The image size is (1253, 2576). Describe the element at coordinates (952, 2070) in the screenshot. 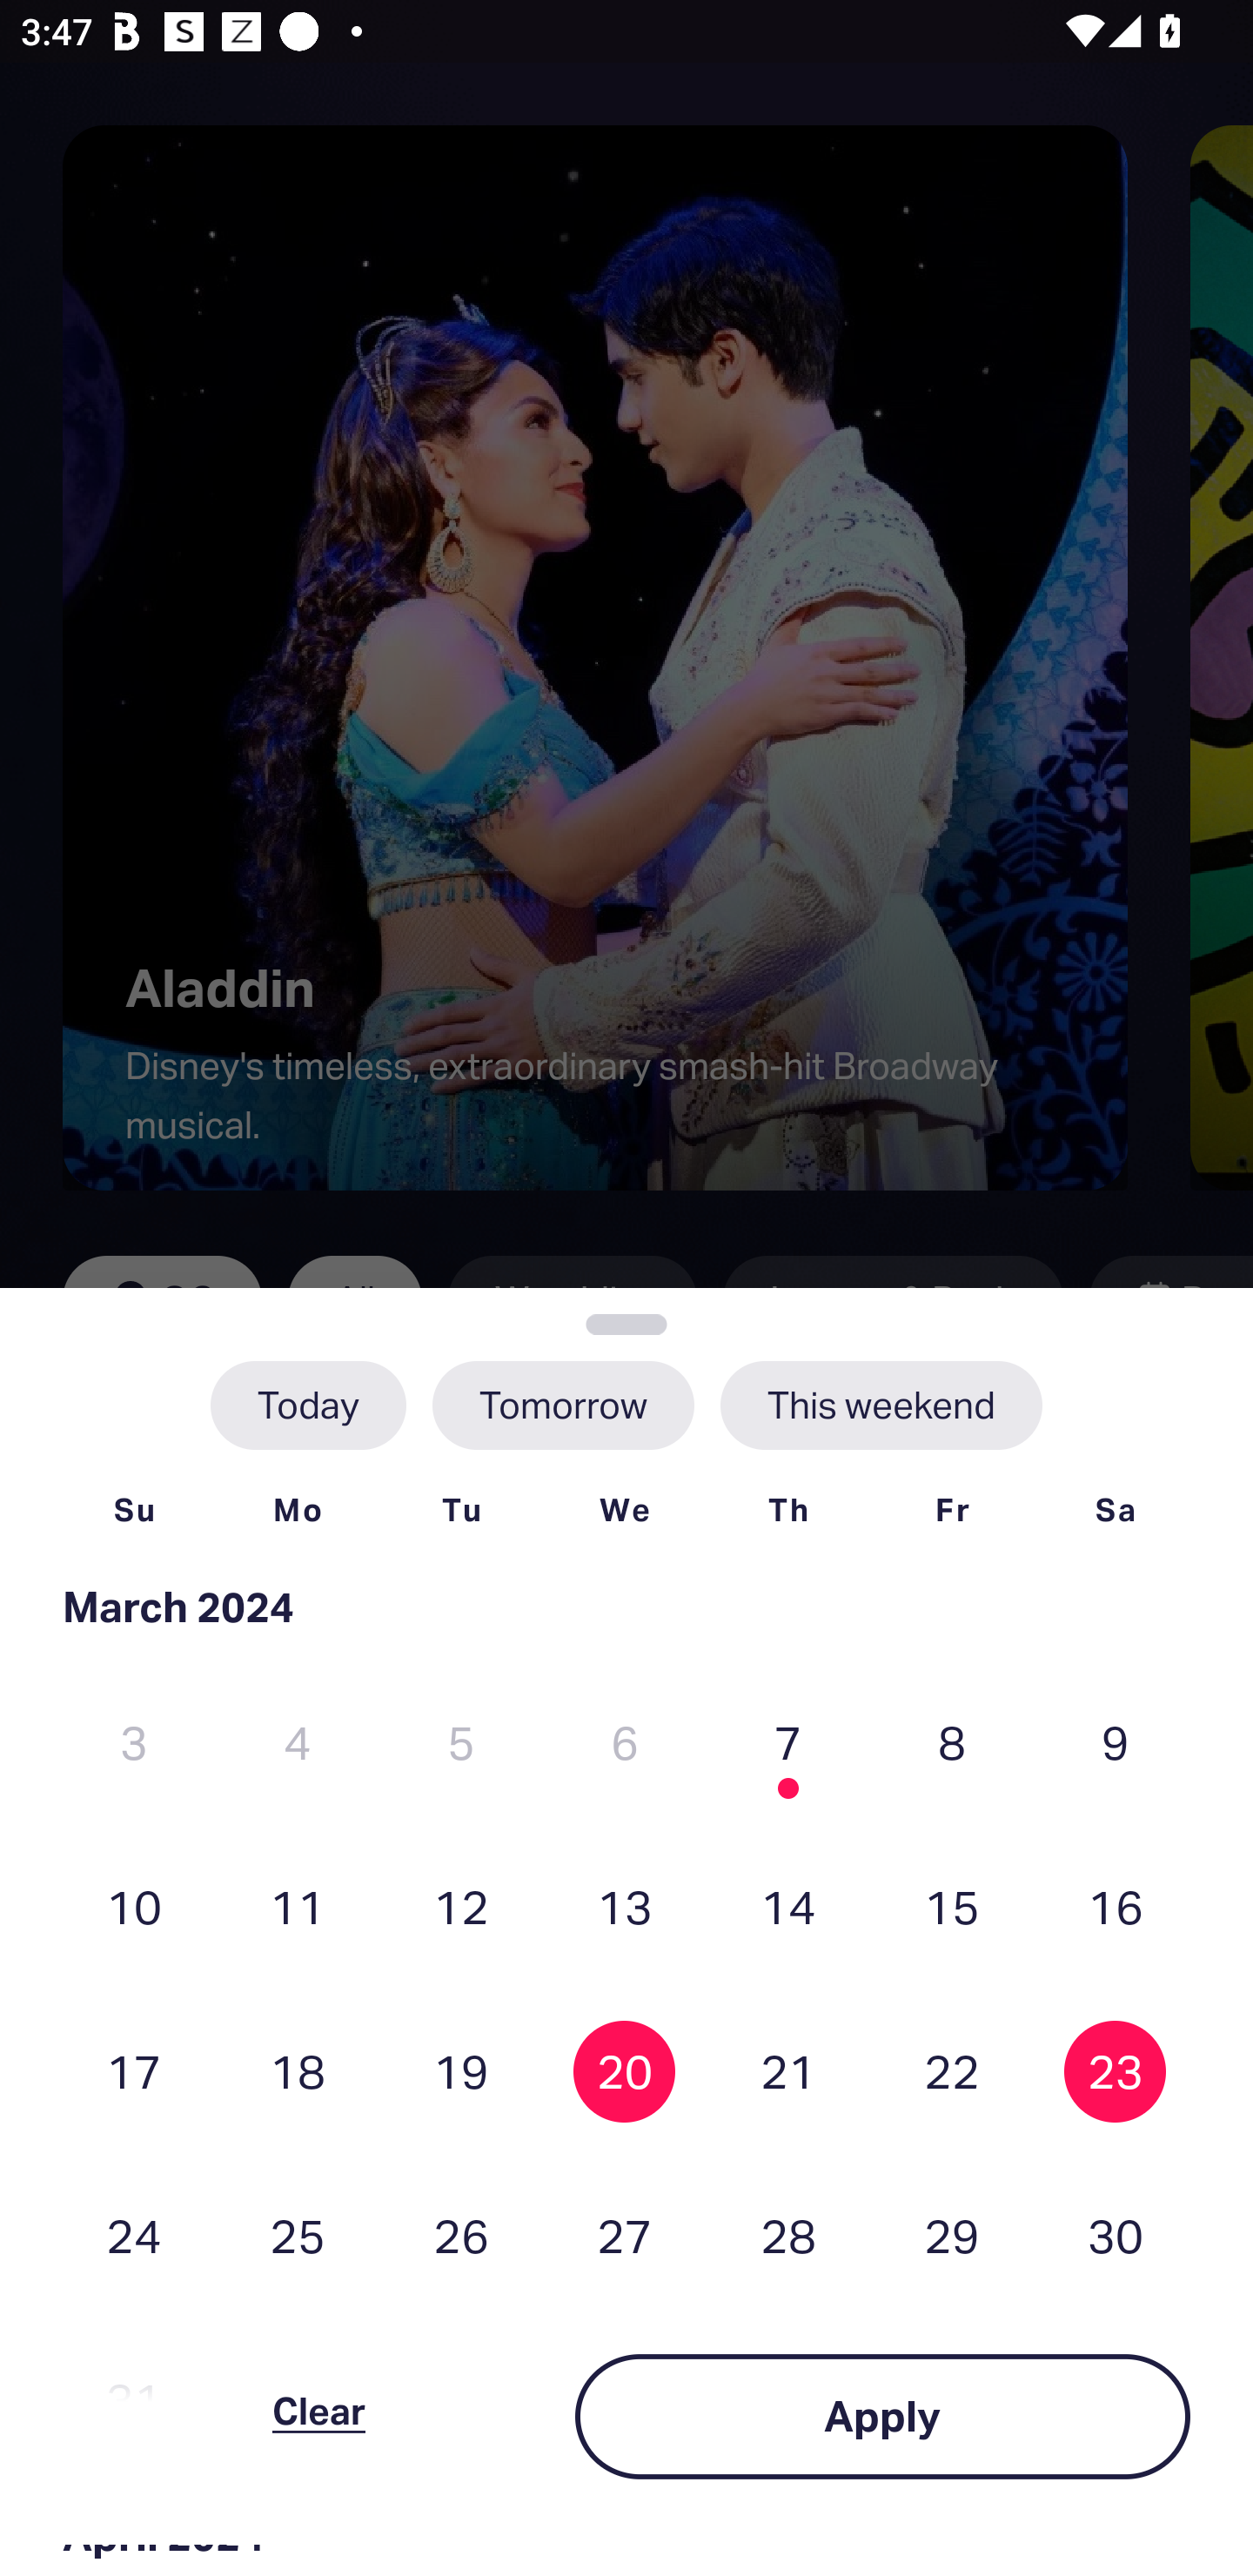

I see `22` at that location.